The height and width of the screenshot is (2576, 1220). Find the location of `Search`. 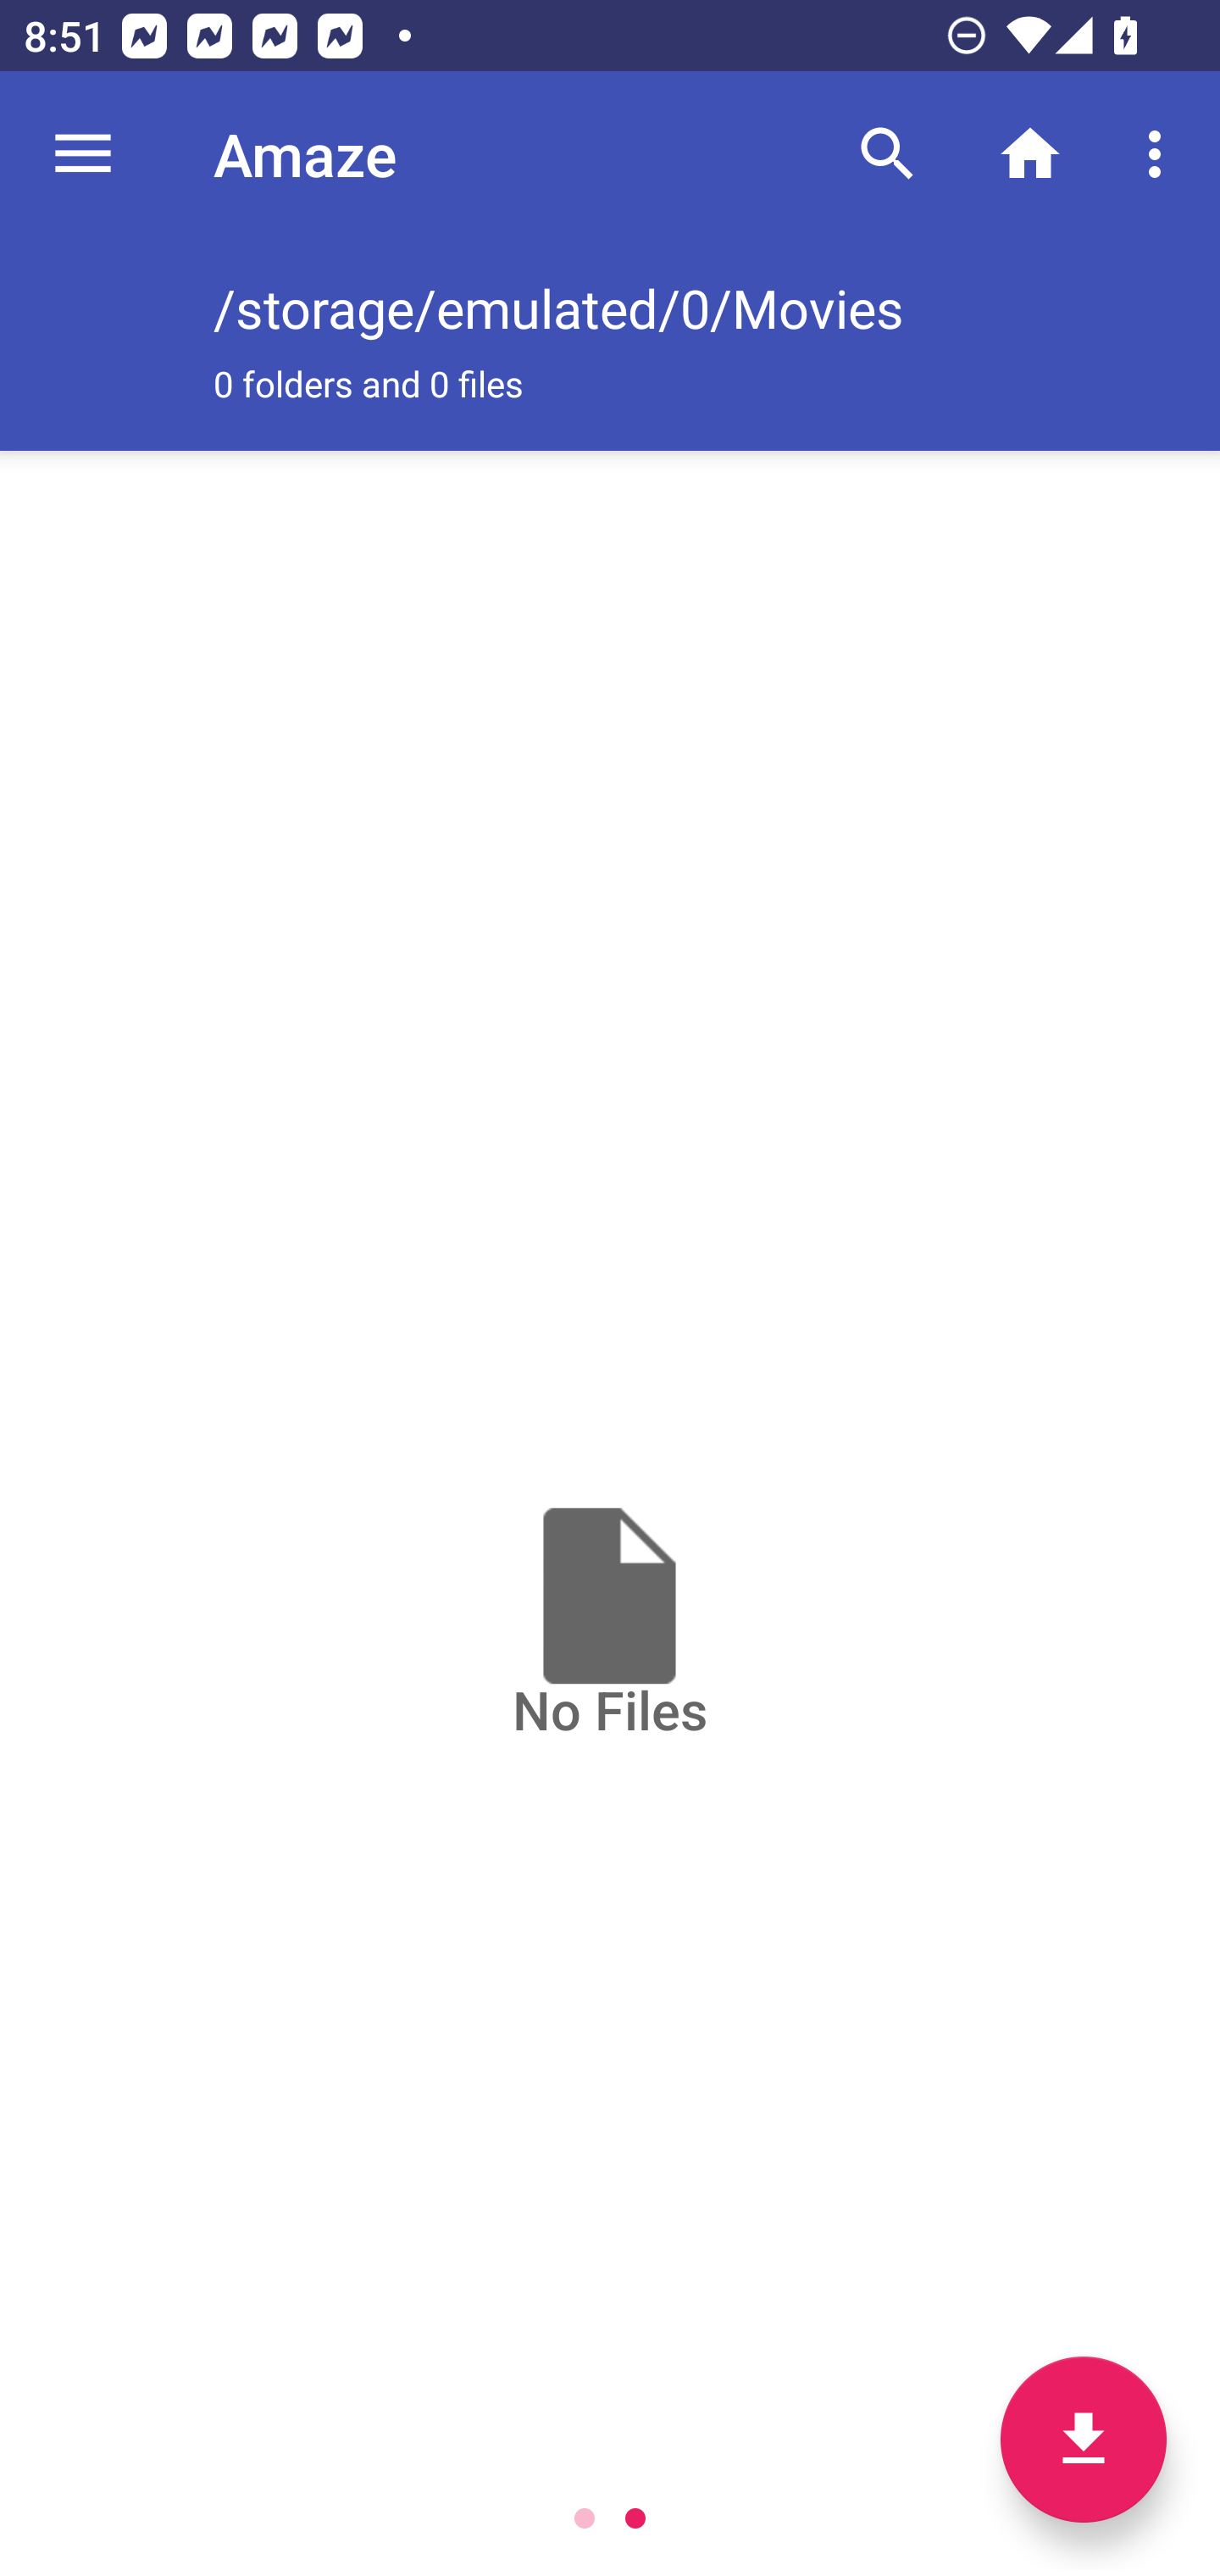

Search is located at coordinates (887, 154).